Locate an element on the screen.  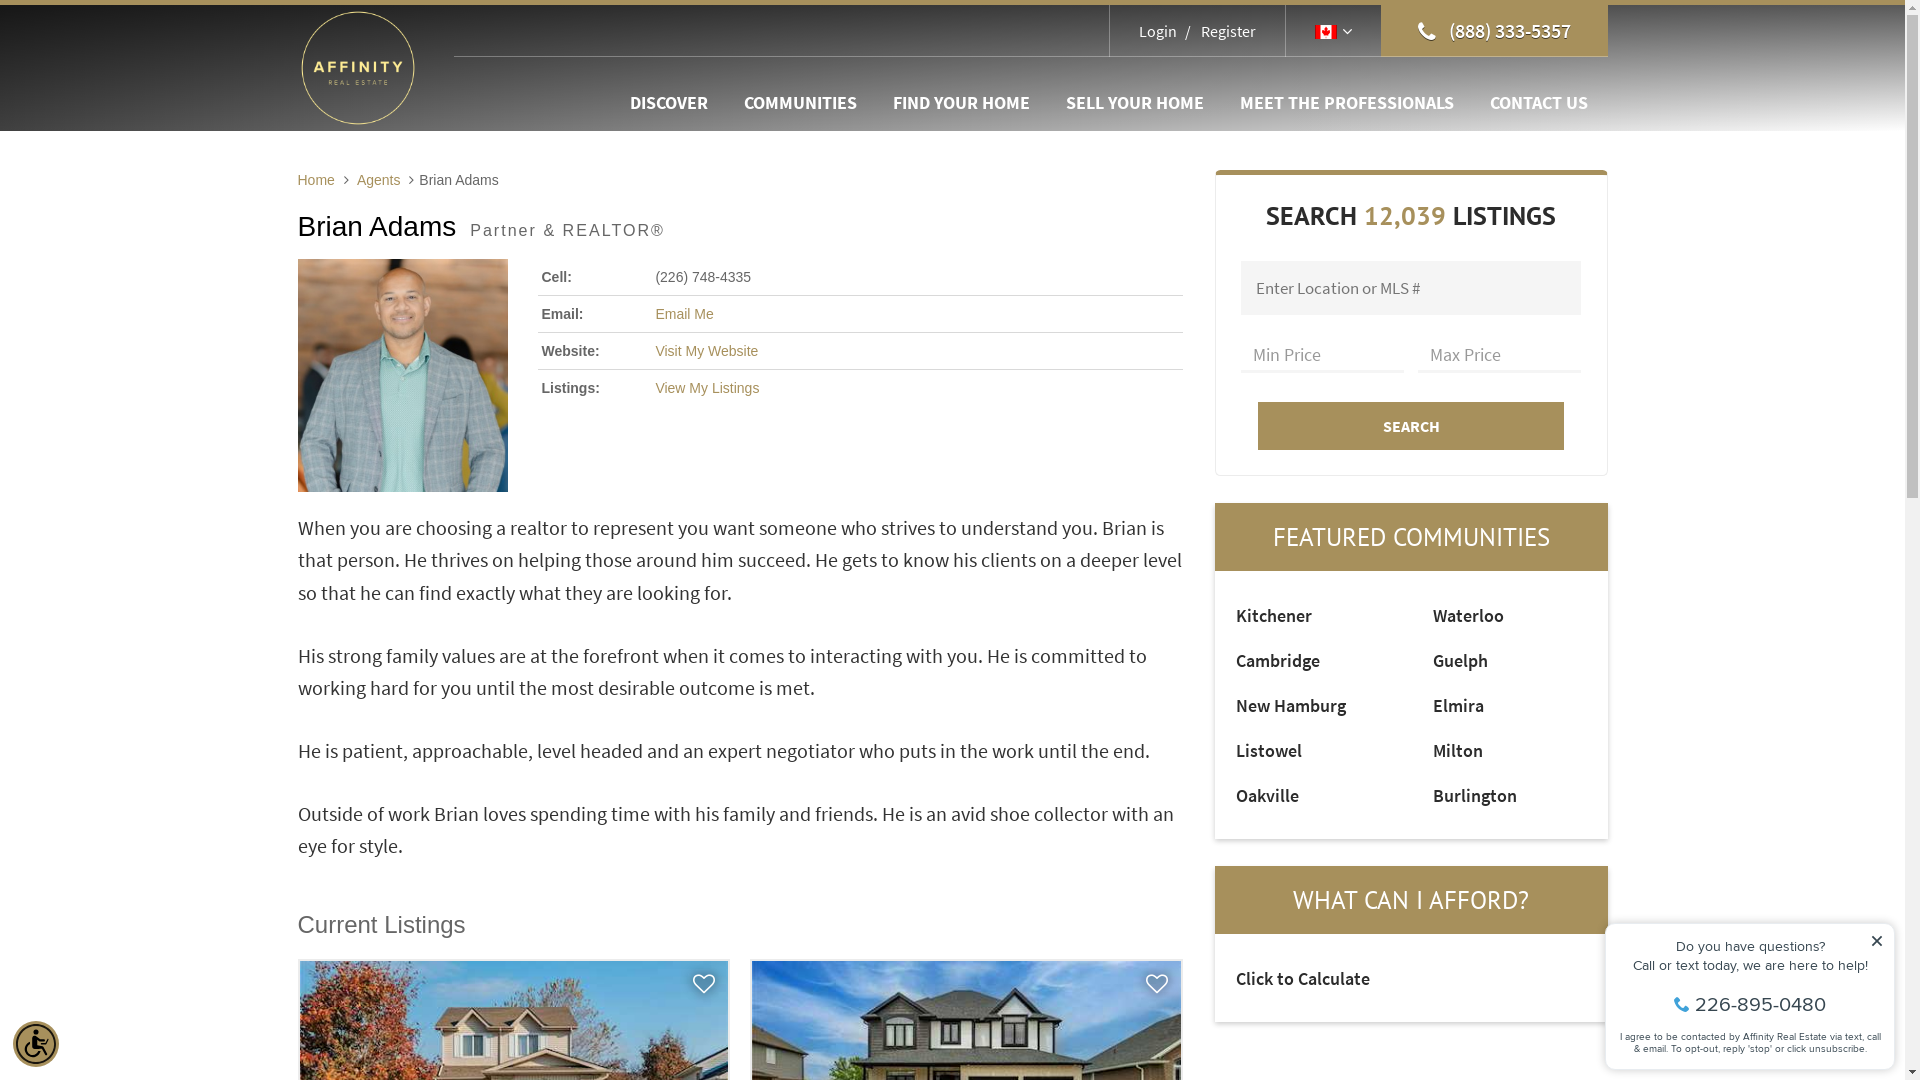
Waterloo is located at coordinates (1468, 616).